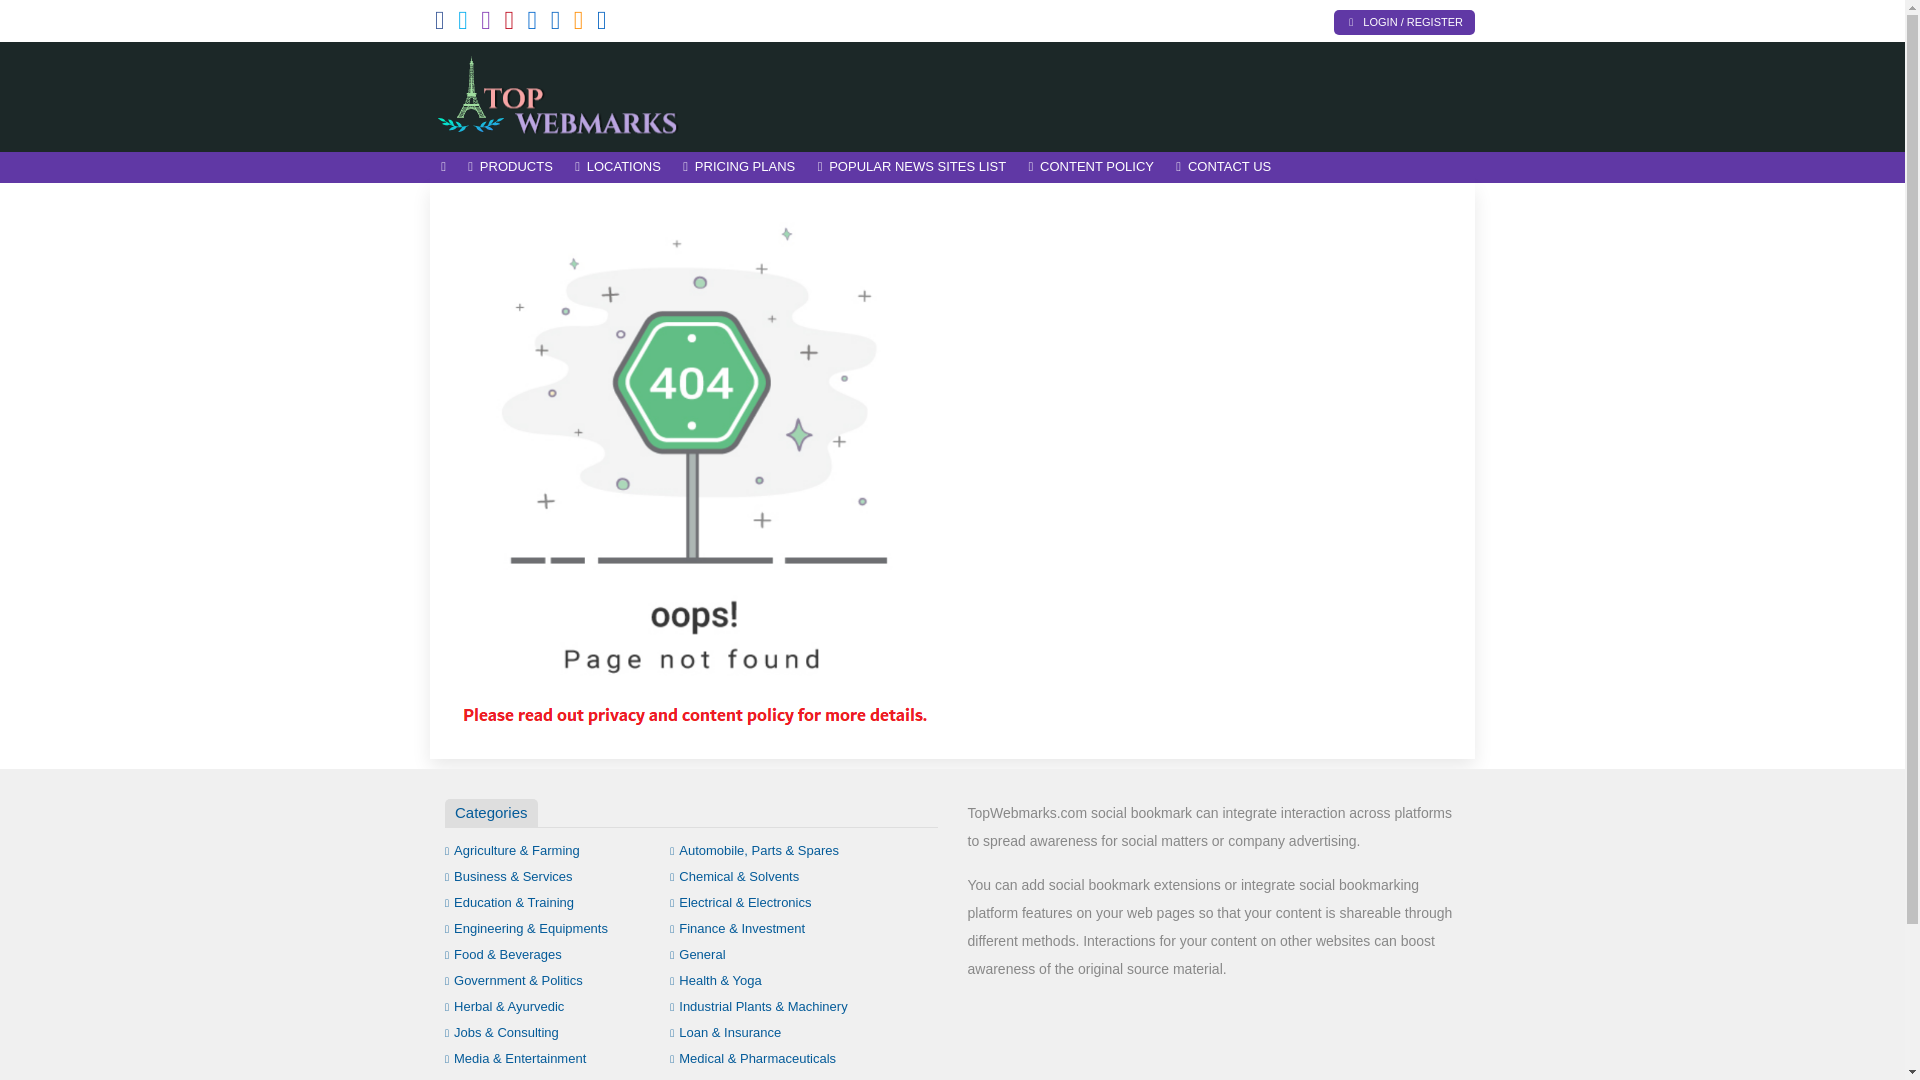 The width and height of the screenshot is (1920, 1080). What do you see at coordinates (912, 167) in the screenshot?
I see `POPULAR NEWS SITES LIST` at bounding box center [912, 167].